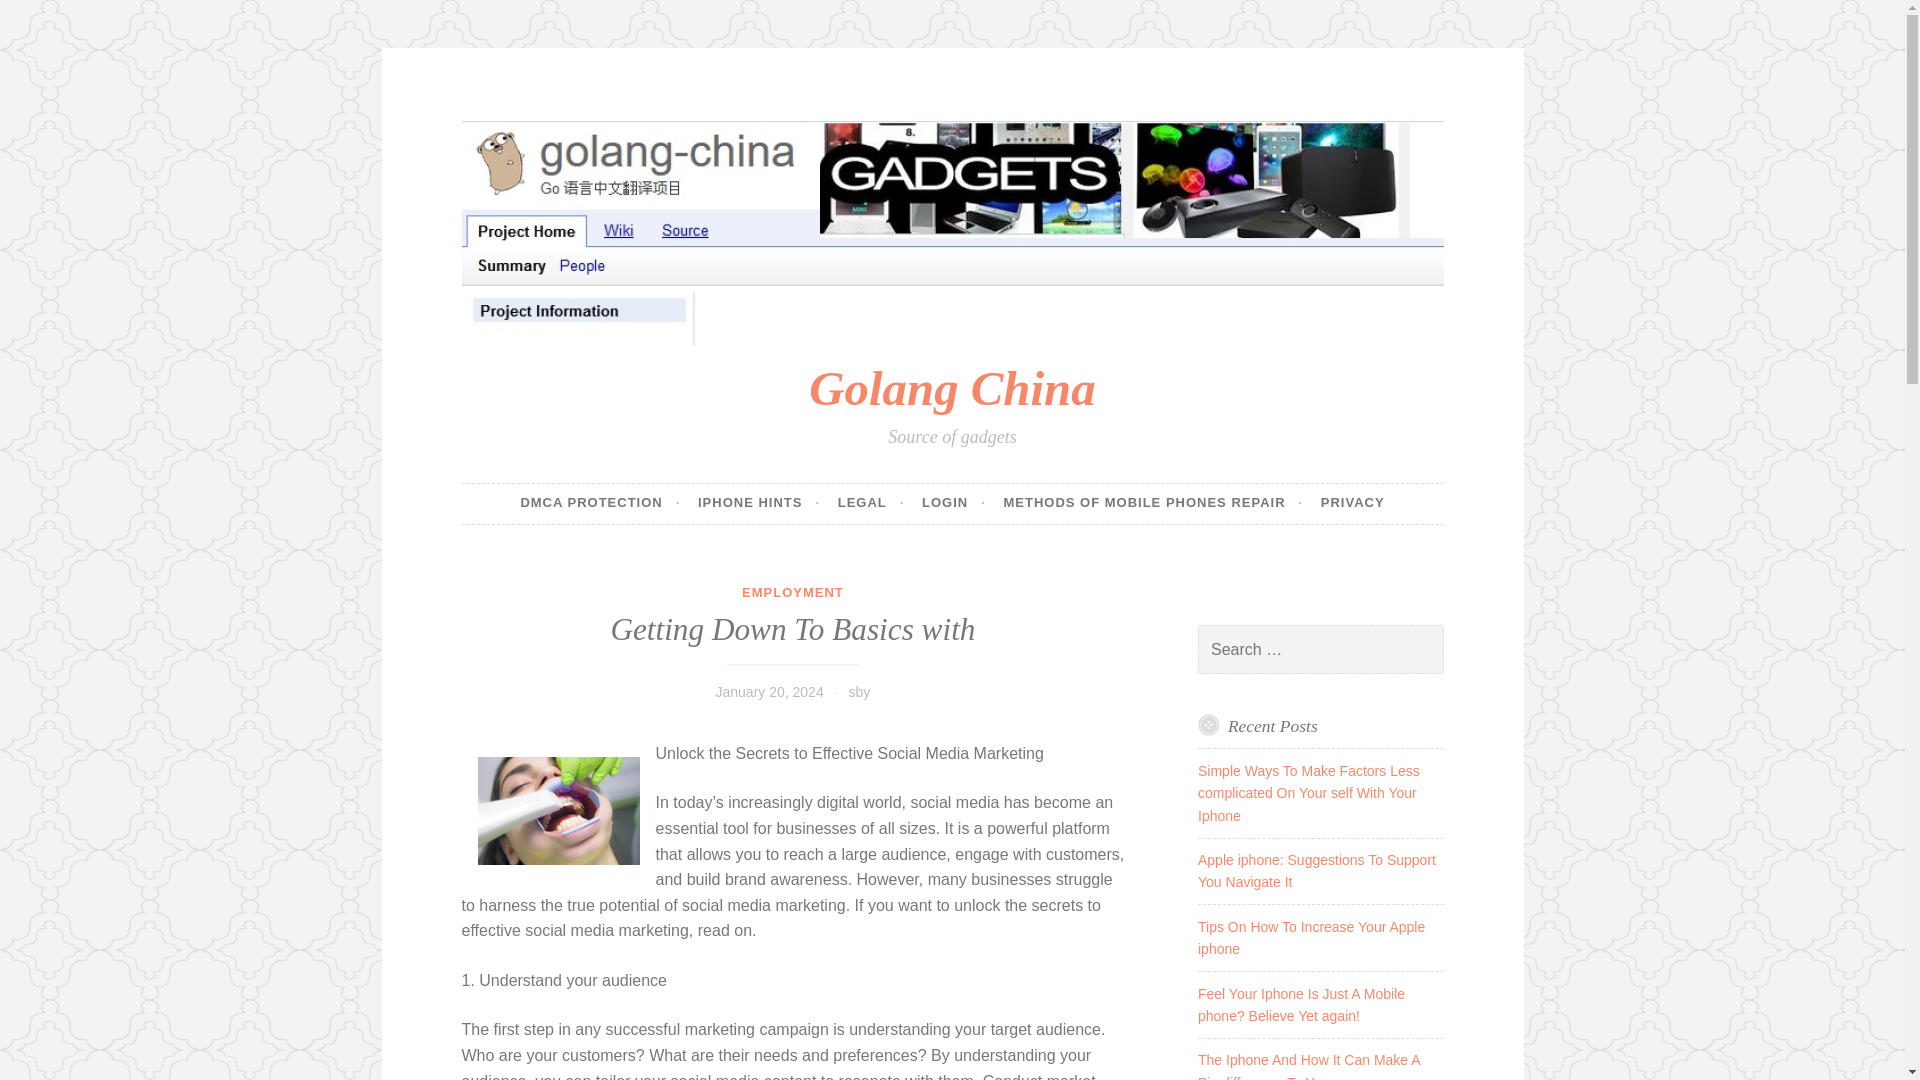  I want to click on METHODS OF MOBILE PHONES REPAIR, so click(1152, 503).